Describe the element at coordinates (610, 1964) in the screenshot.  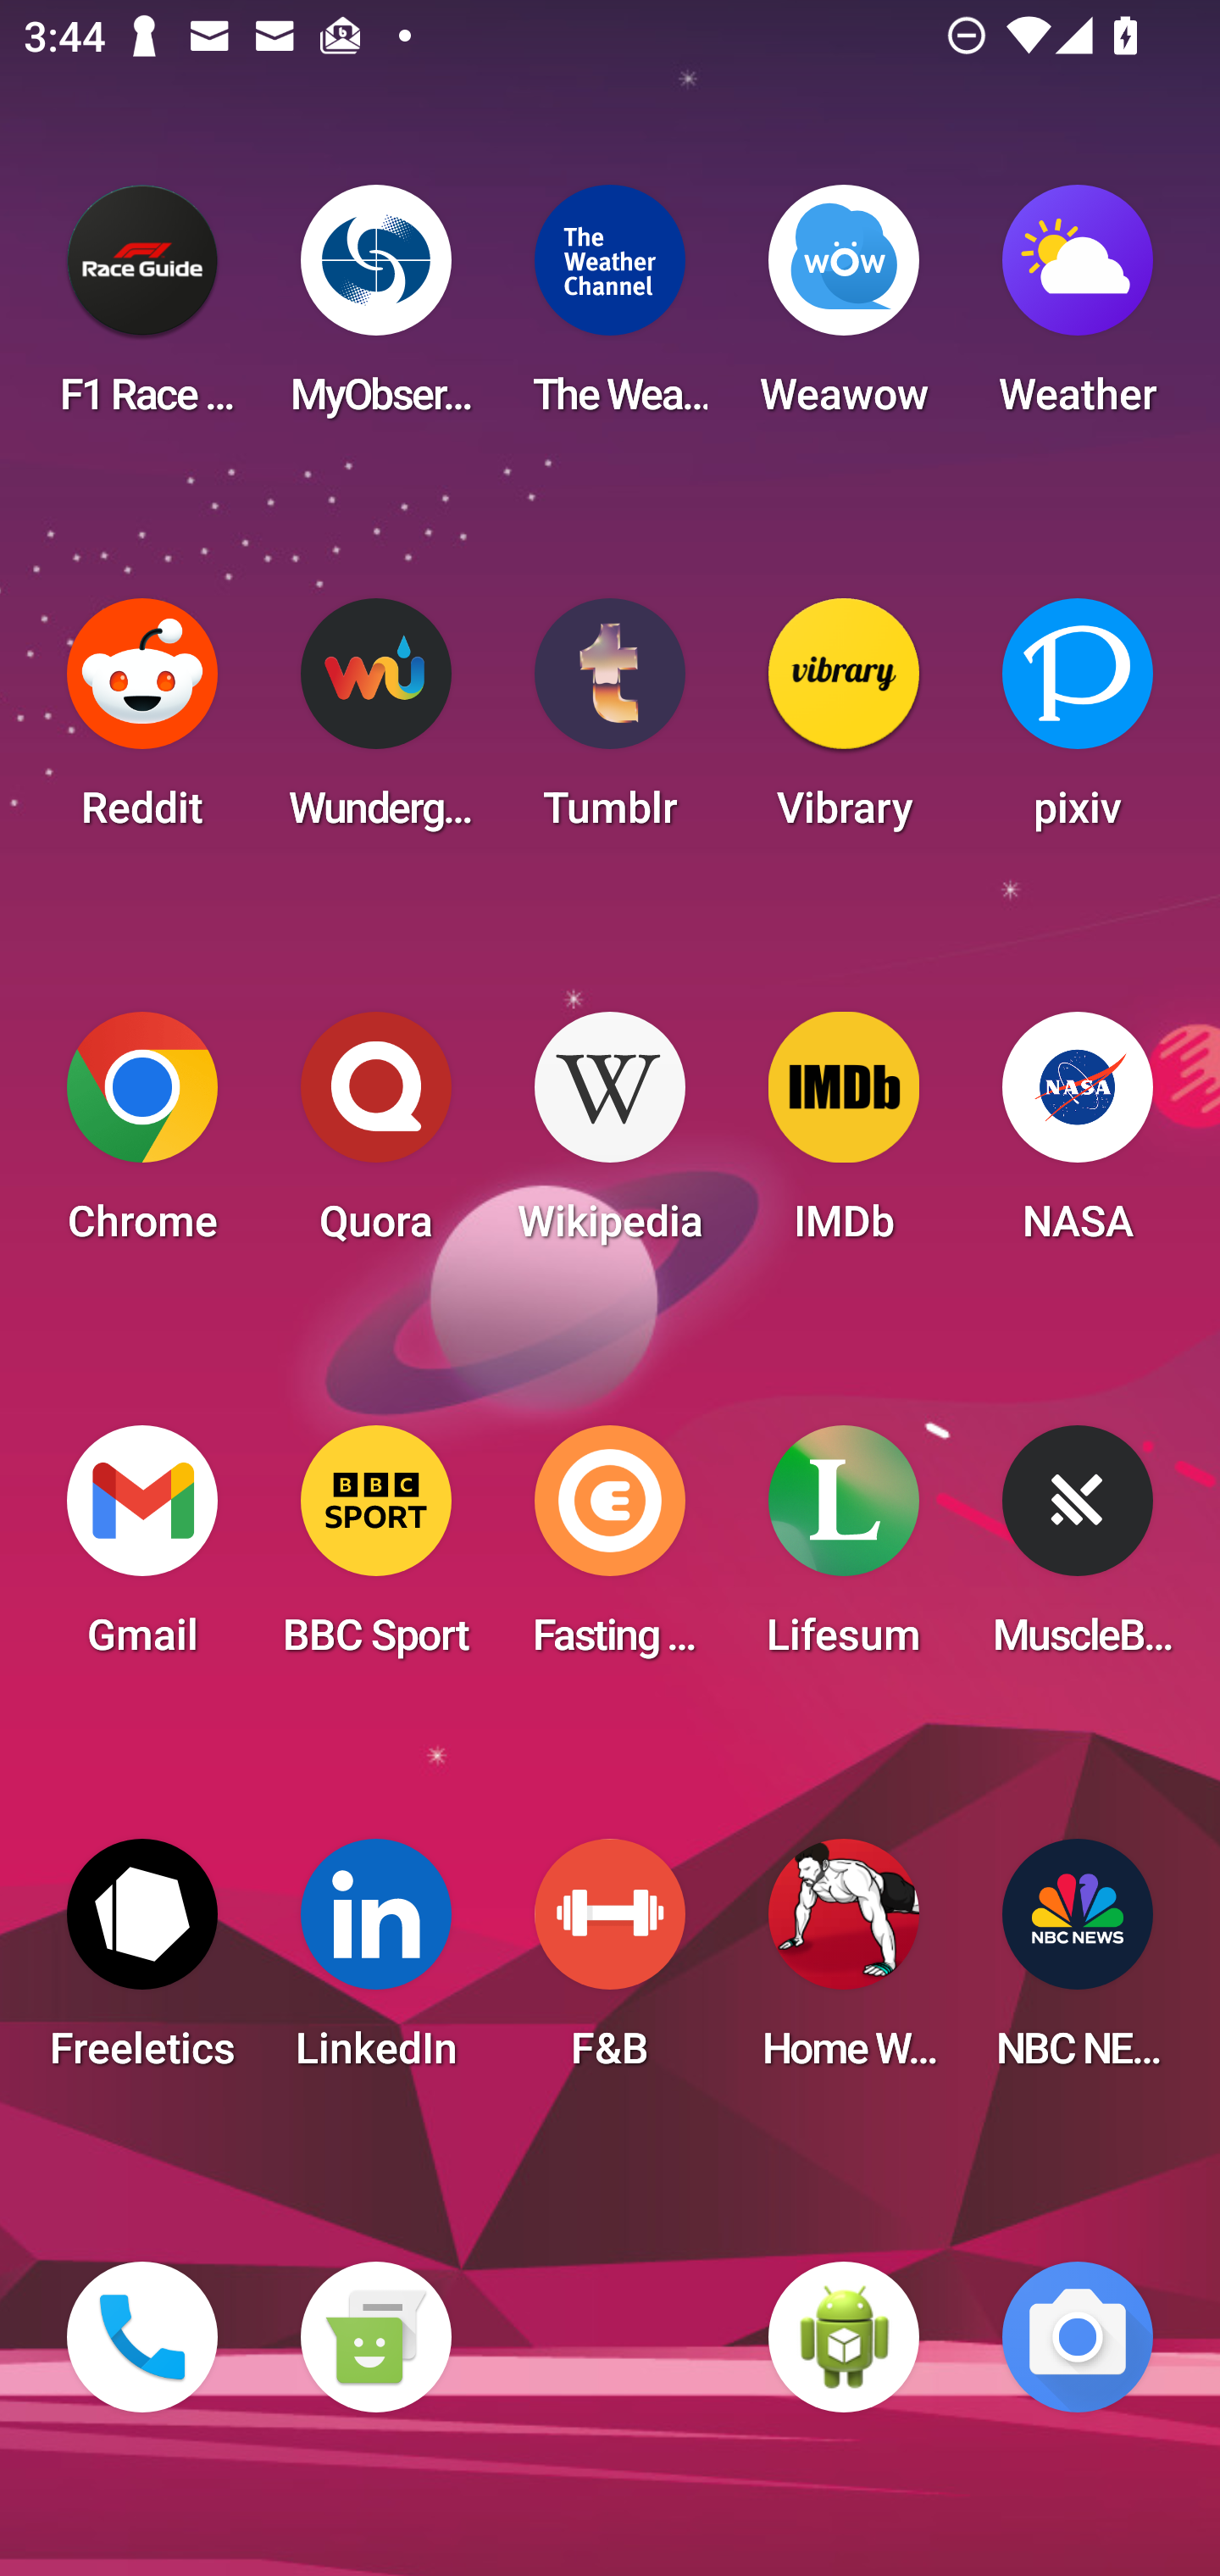
I see `F&B` at that location.